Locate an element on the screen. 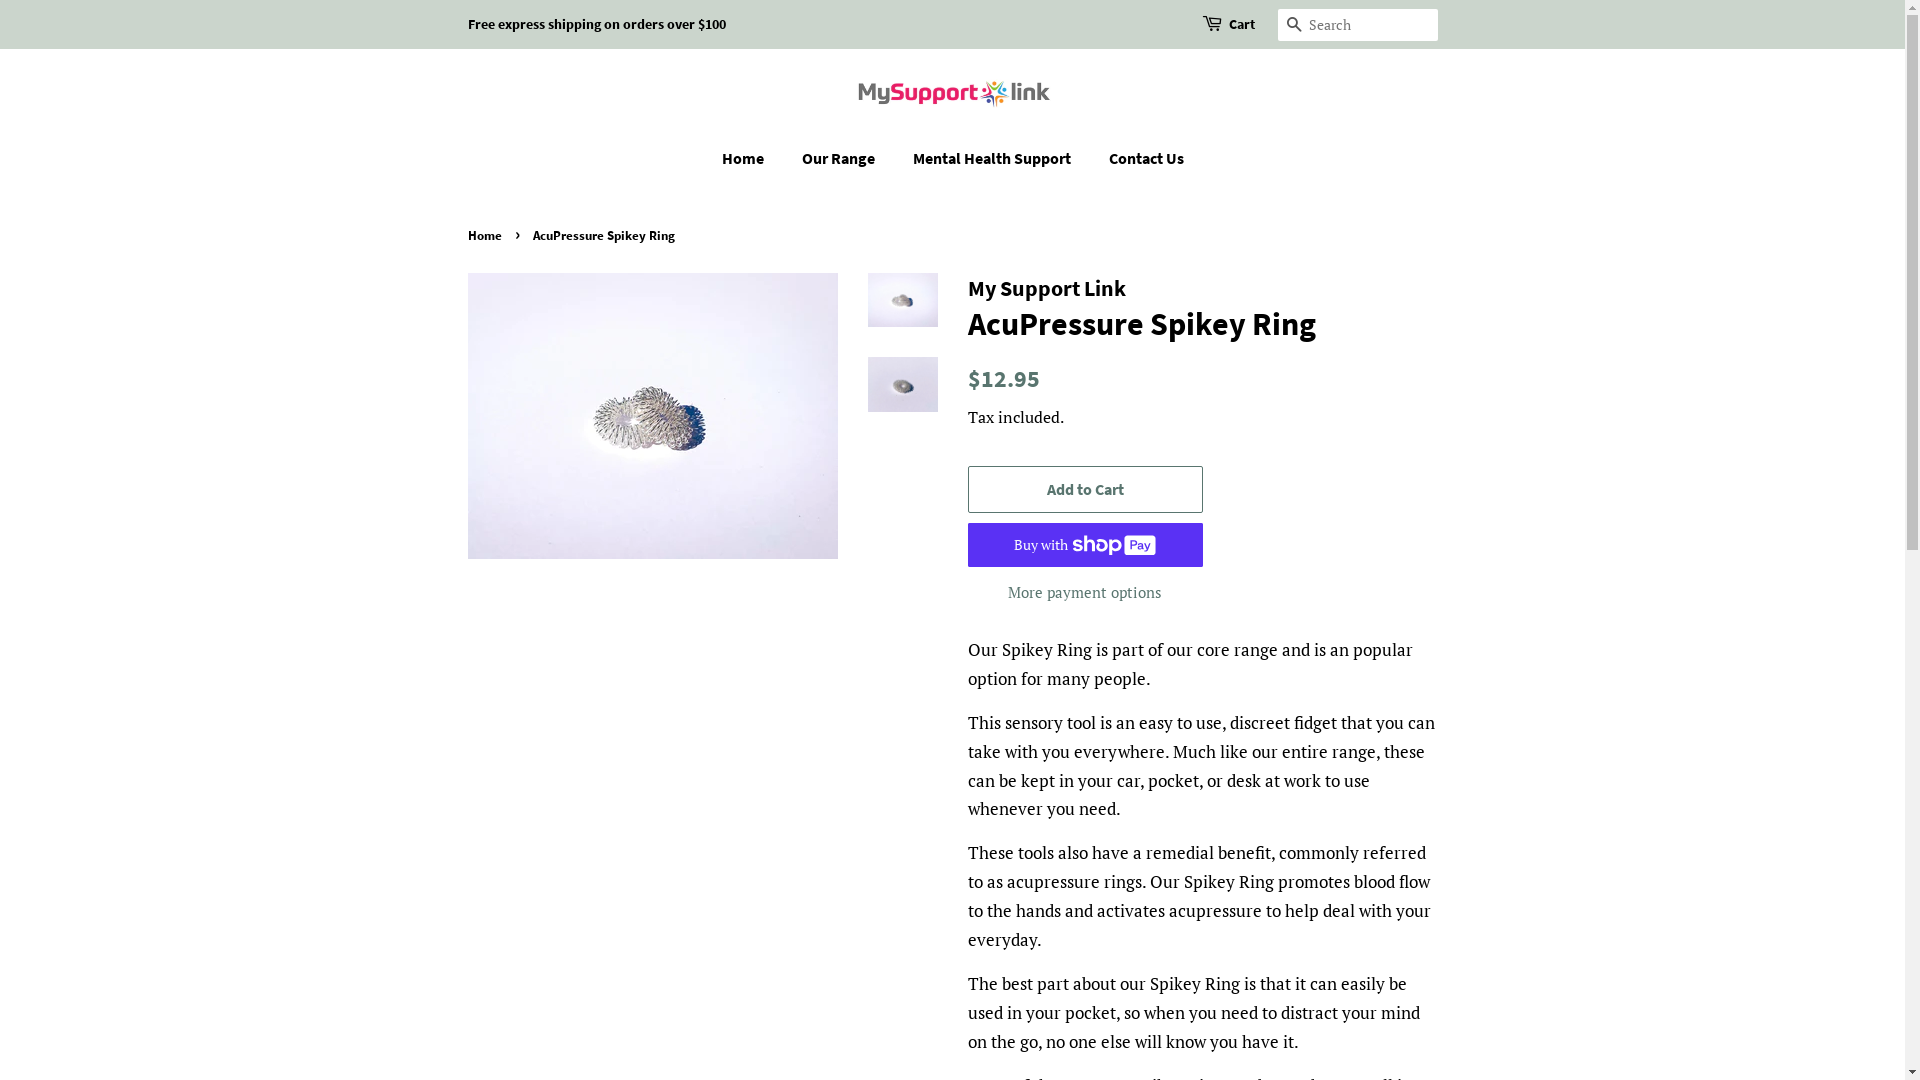  Add to Cart is located at coordinates (1086, 490).